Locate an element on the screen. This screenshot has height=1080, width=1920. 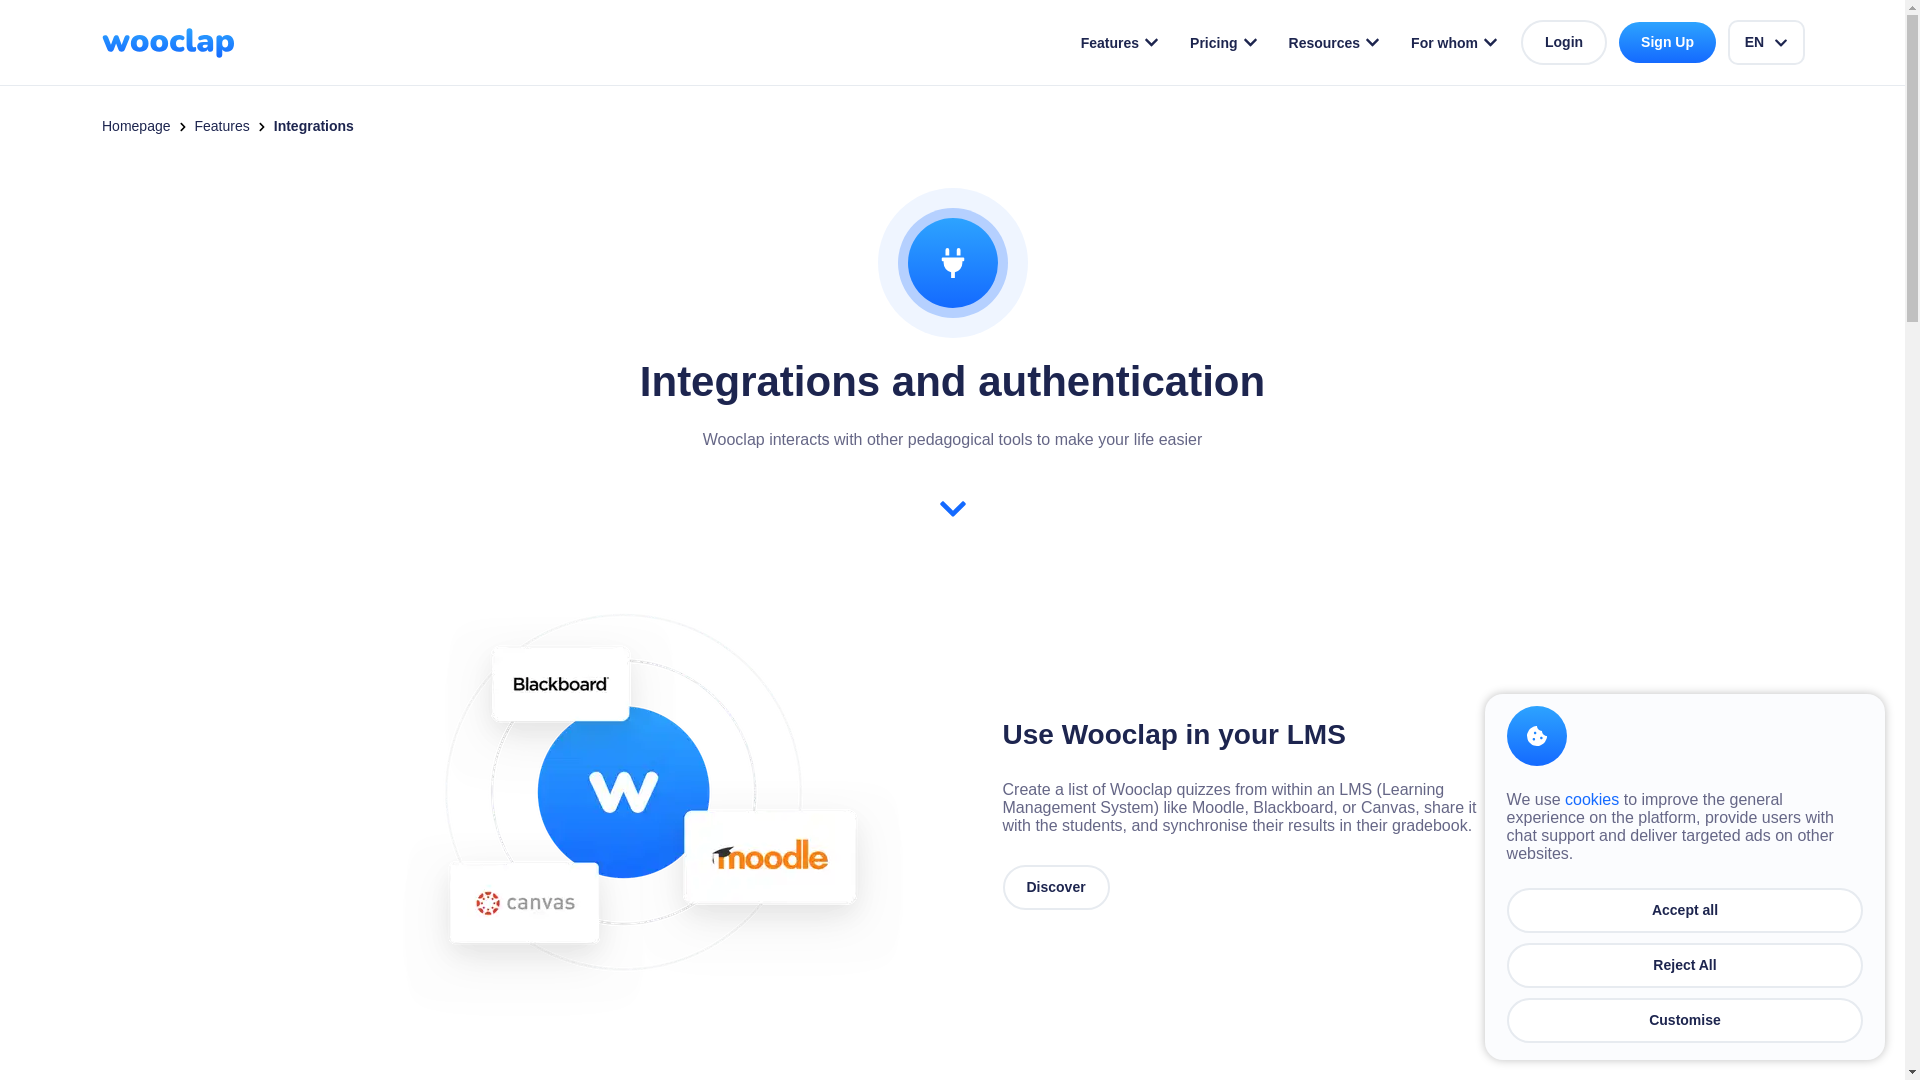
EN is located at coordinates (1766, 42).